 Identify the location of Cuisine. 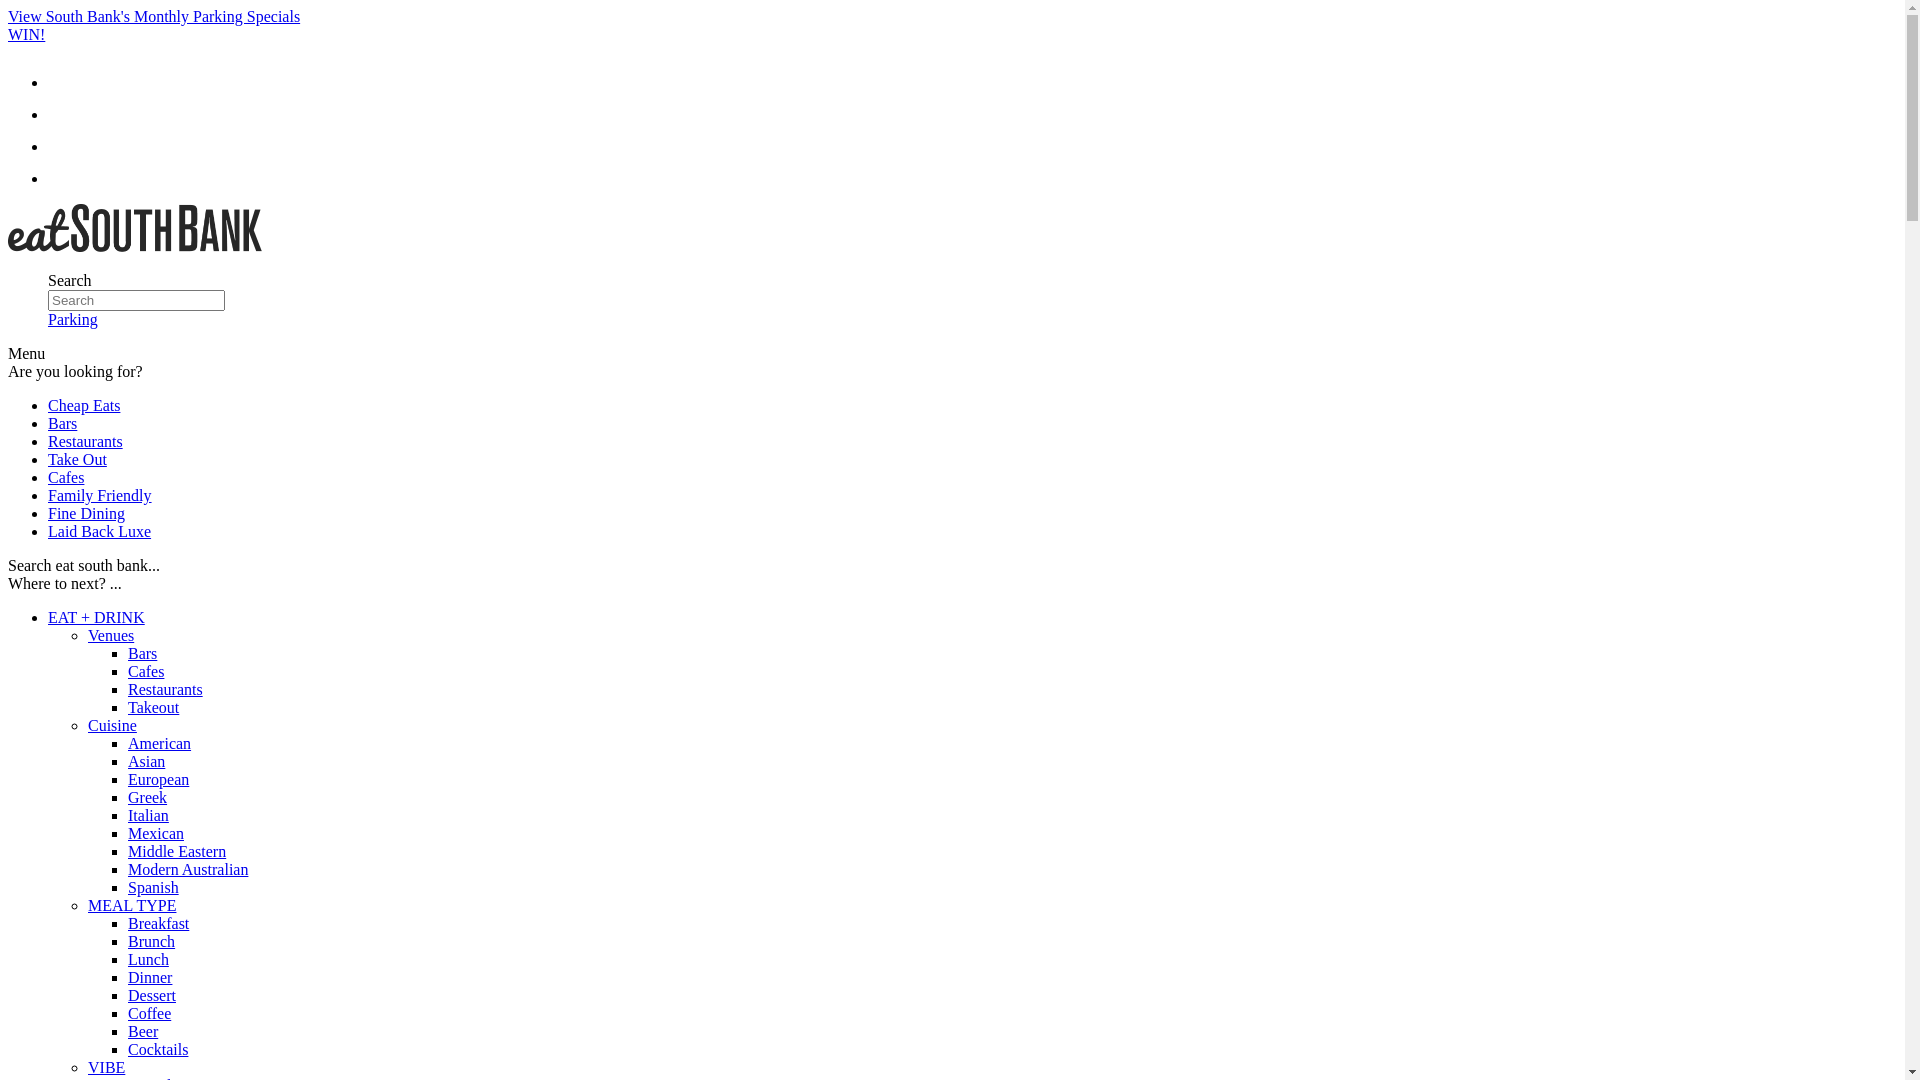
(112, 726).